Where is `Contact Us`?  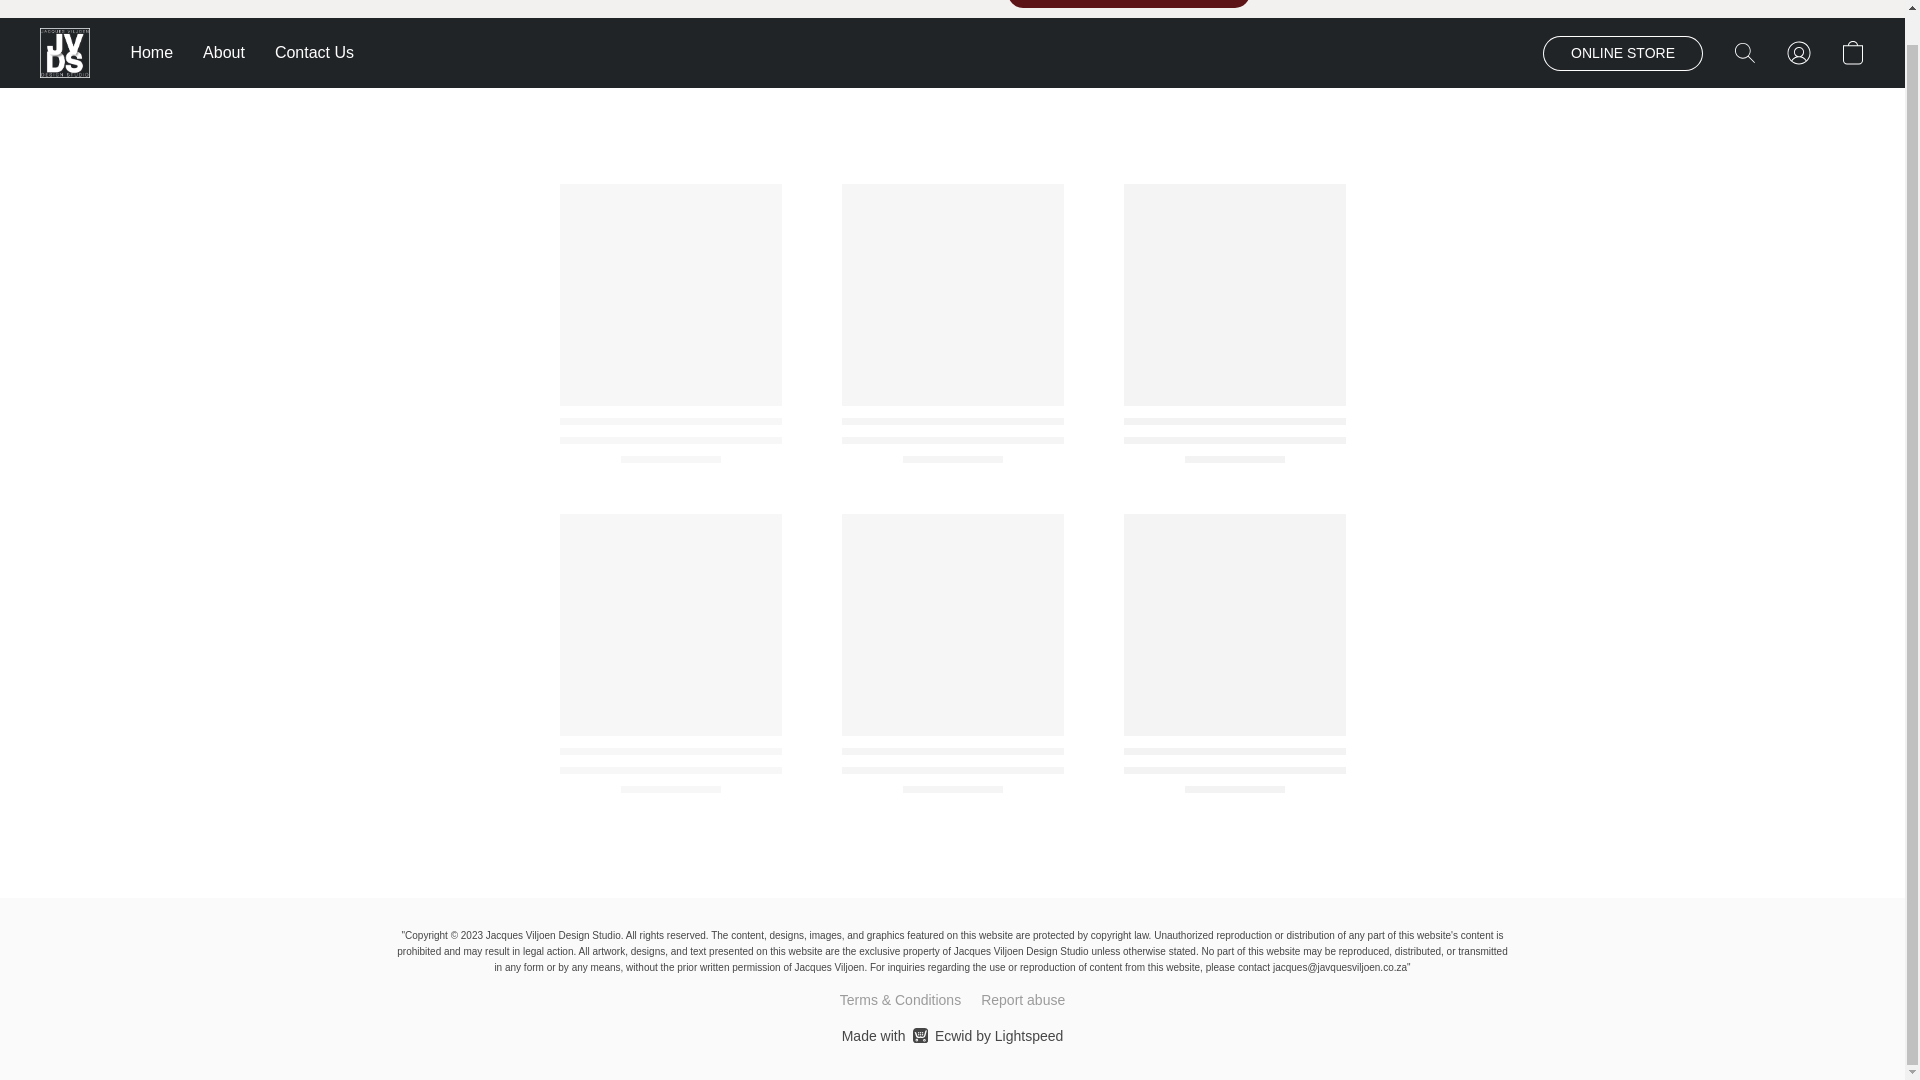 Contact Us is located at coordinates (306, 52).